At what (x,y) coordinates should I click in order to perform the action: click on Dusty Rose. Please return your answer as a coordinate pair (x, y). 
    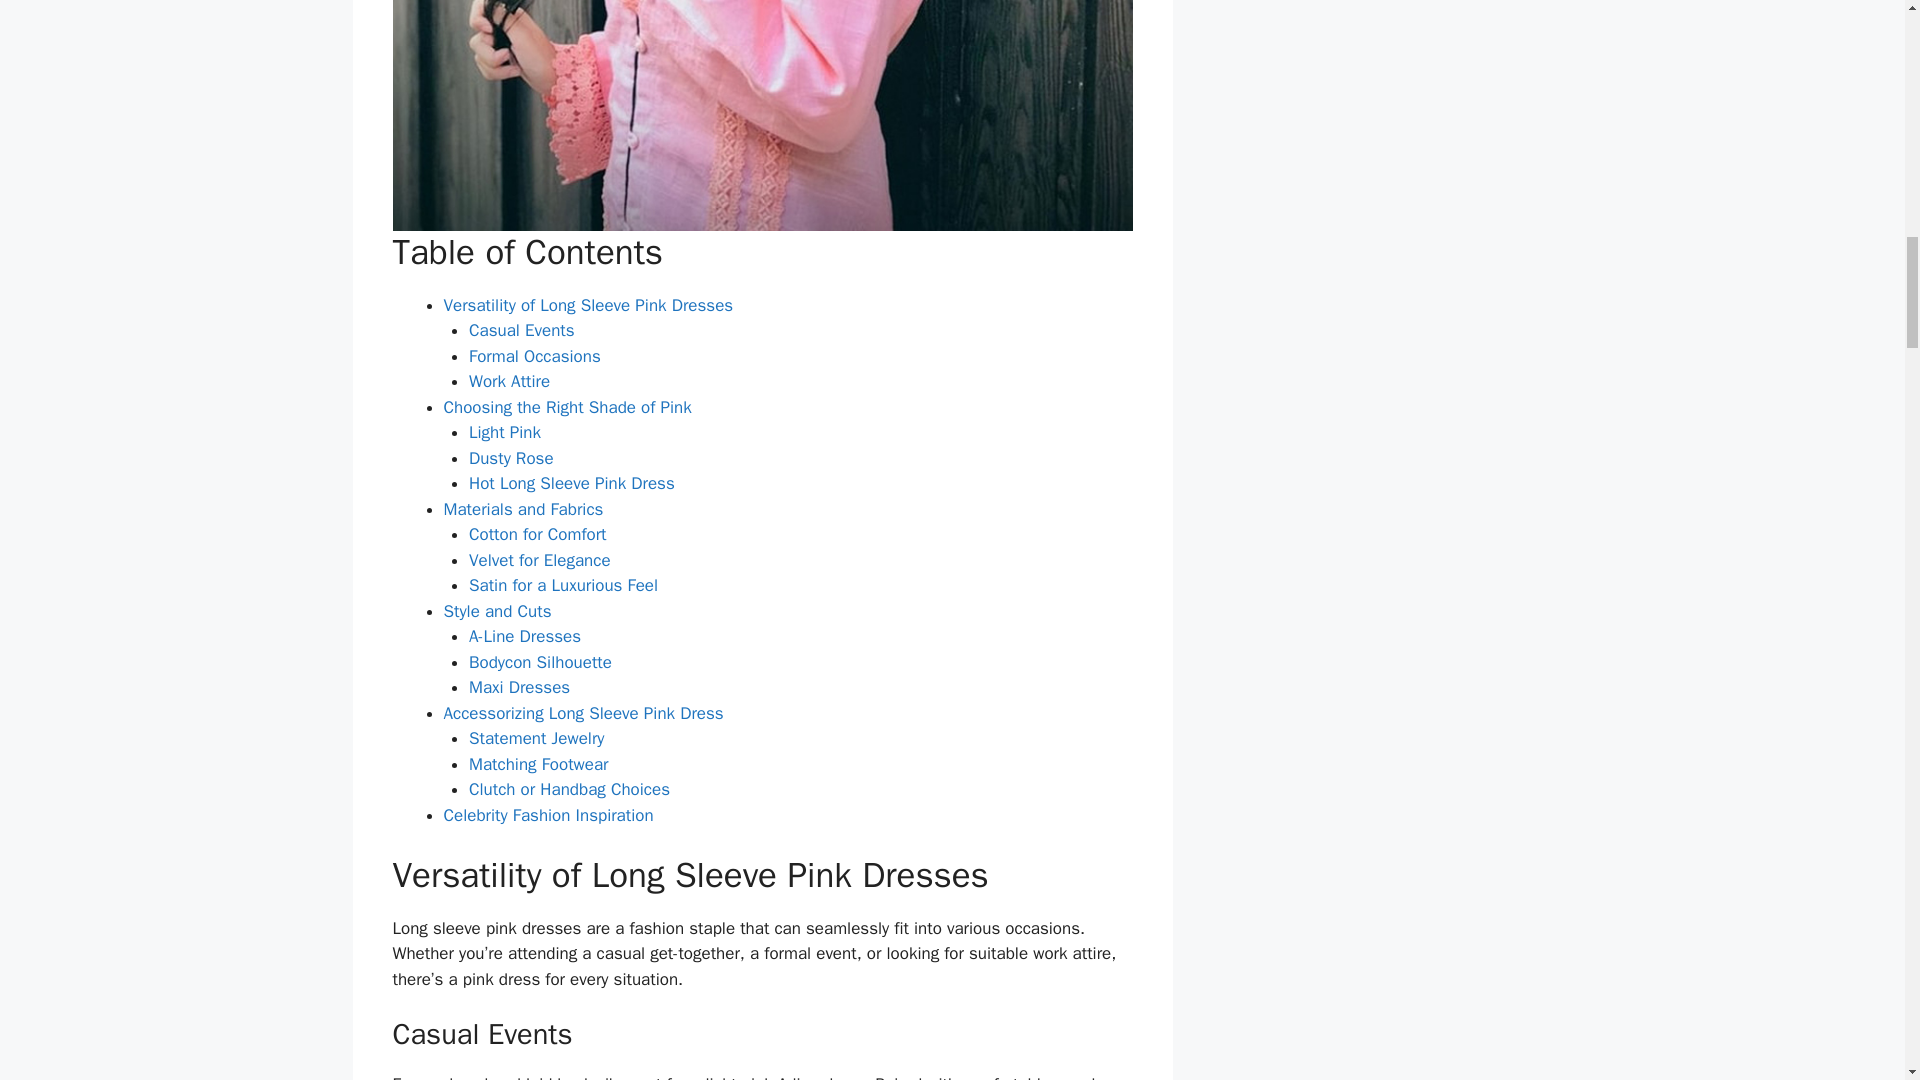
    Looking at the image, I should click on (511, 458).